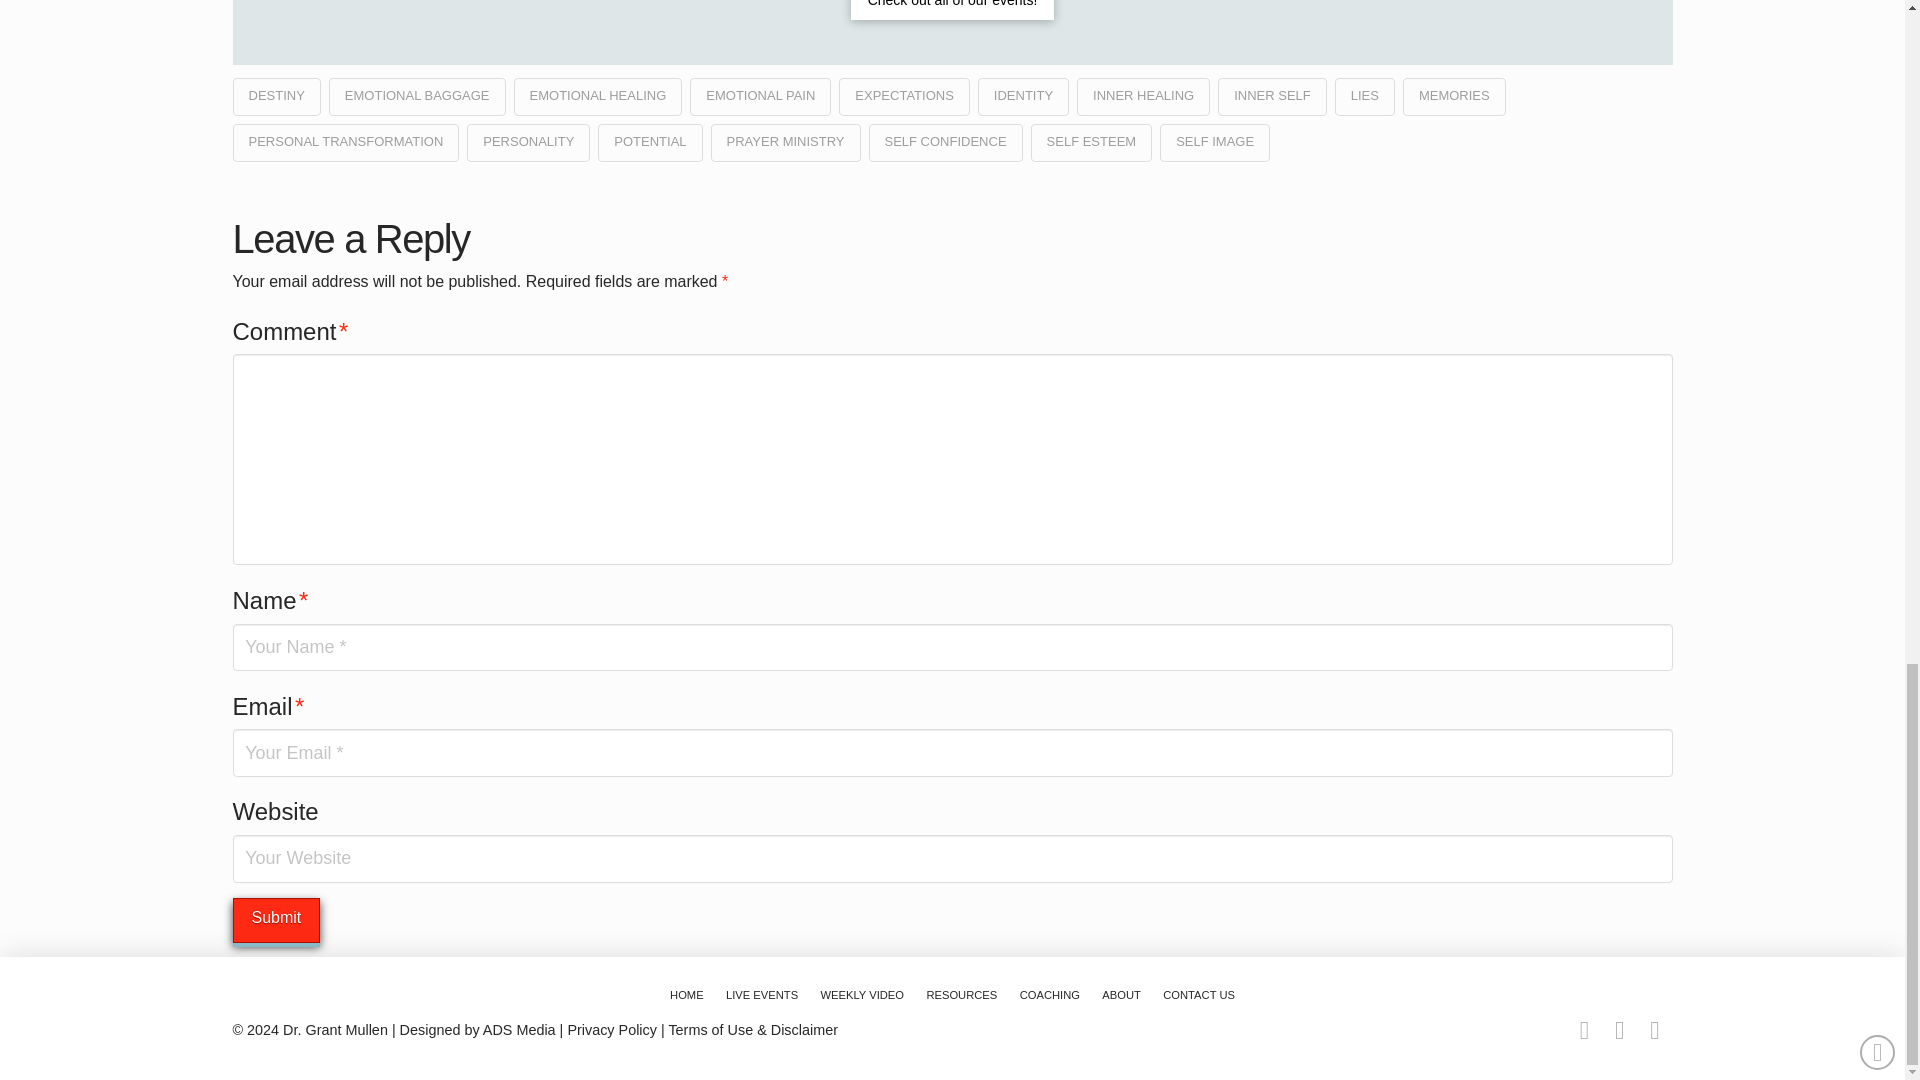 Image resolution: width=1920 pixels, height=1080 pixels. What do you see at coordinates (1272, 96) in the screenshot?
I see `INNER SELF` at bounding box center [1272, 96].